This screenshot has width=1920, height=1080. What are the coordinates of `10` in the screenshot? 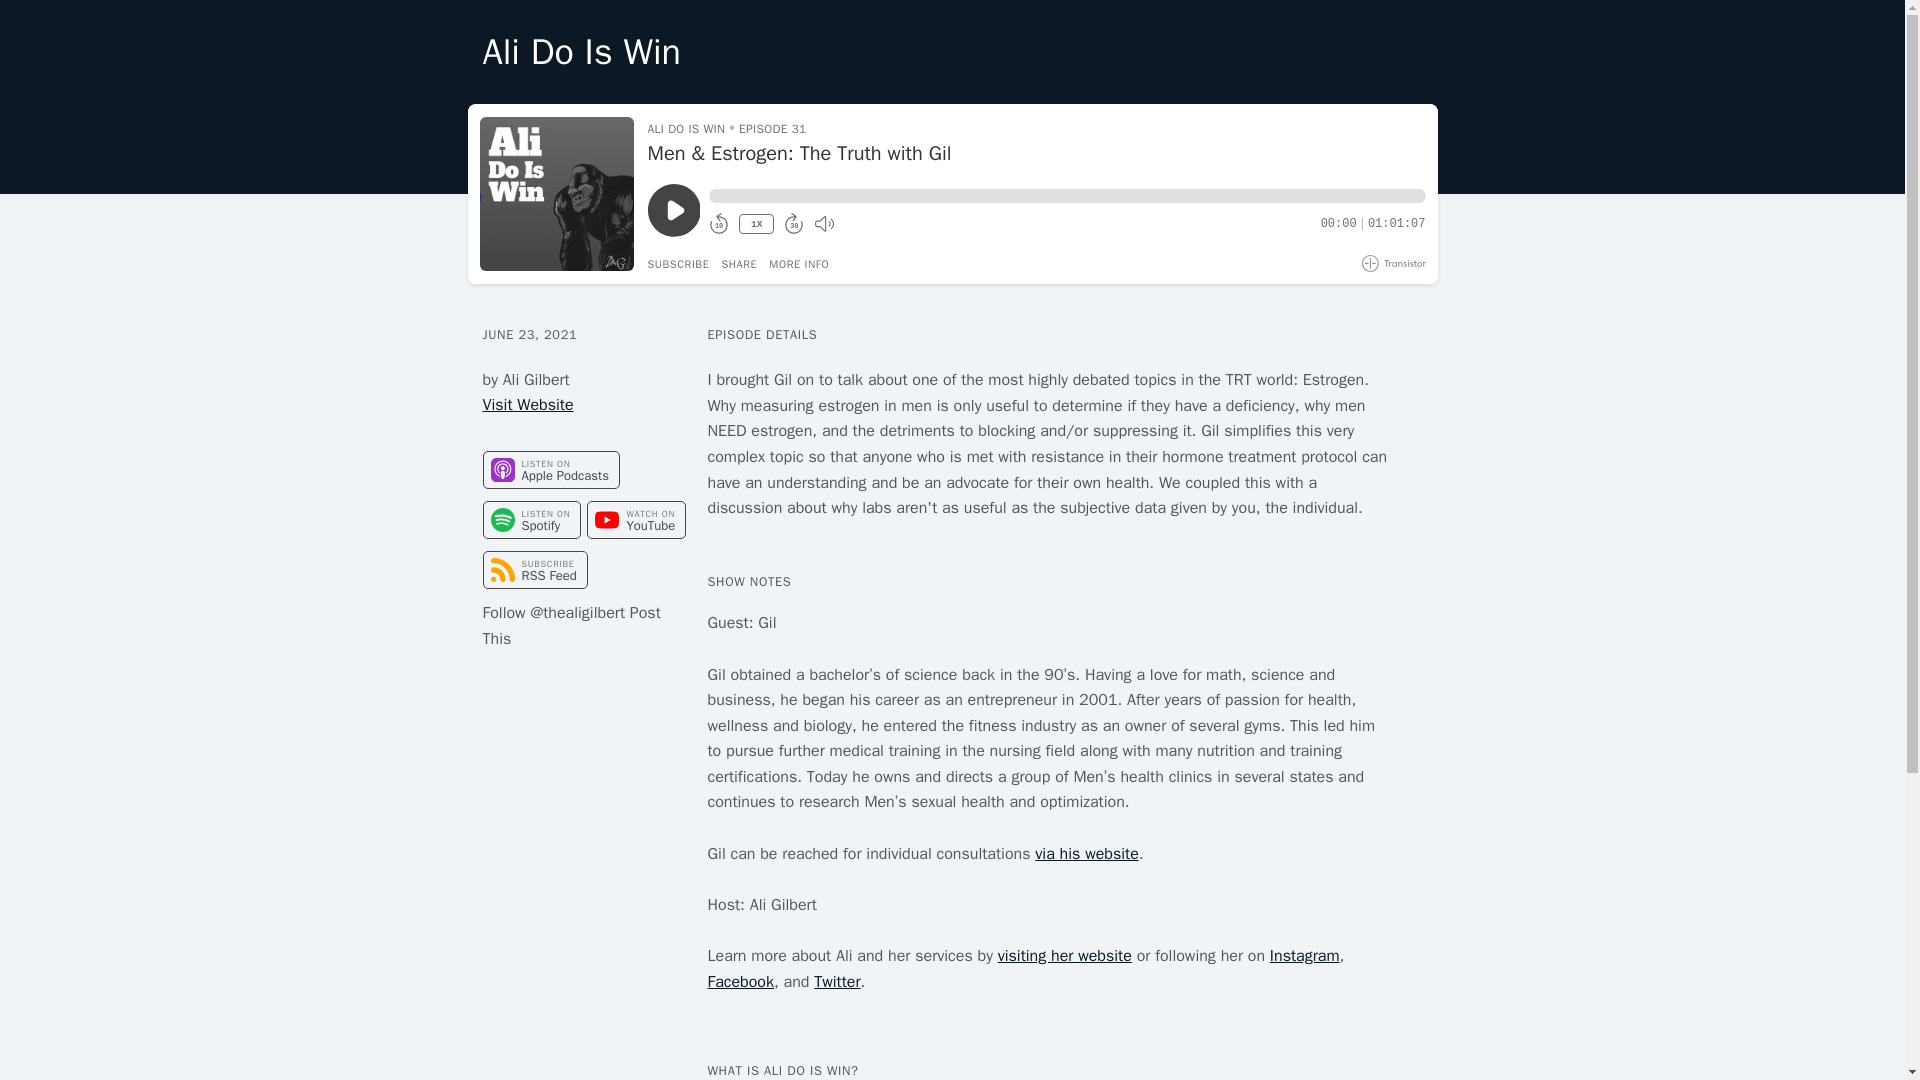 It's located at (718, 224).